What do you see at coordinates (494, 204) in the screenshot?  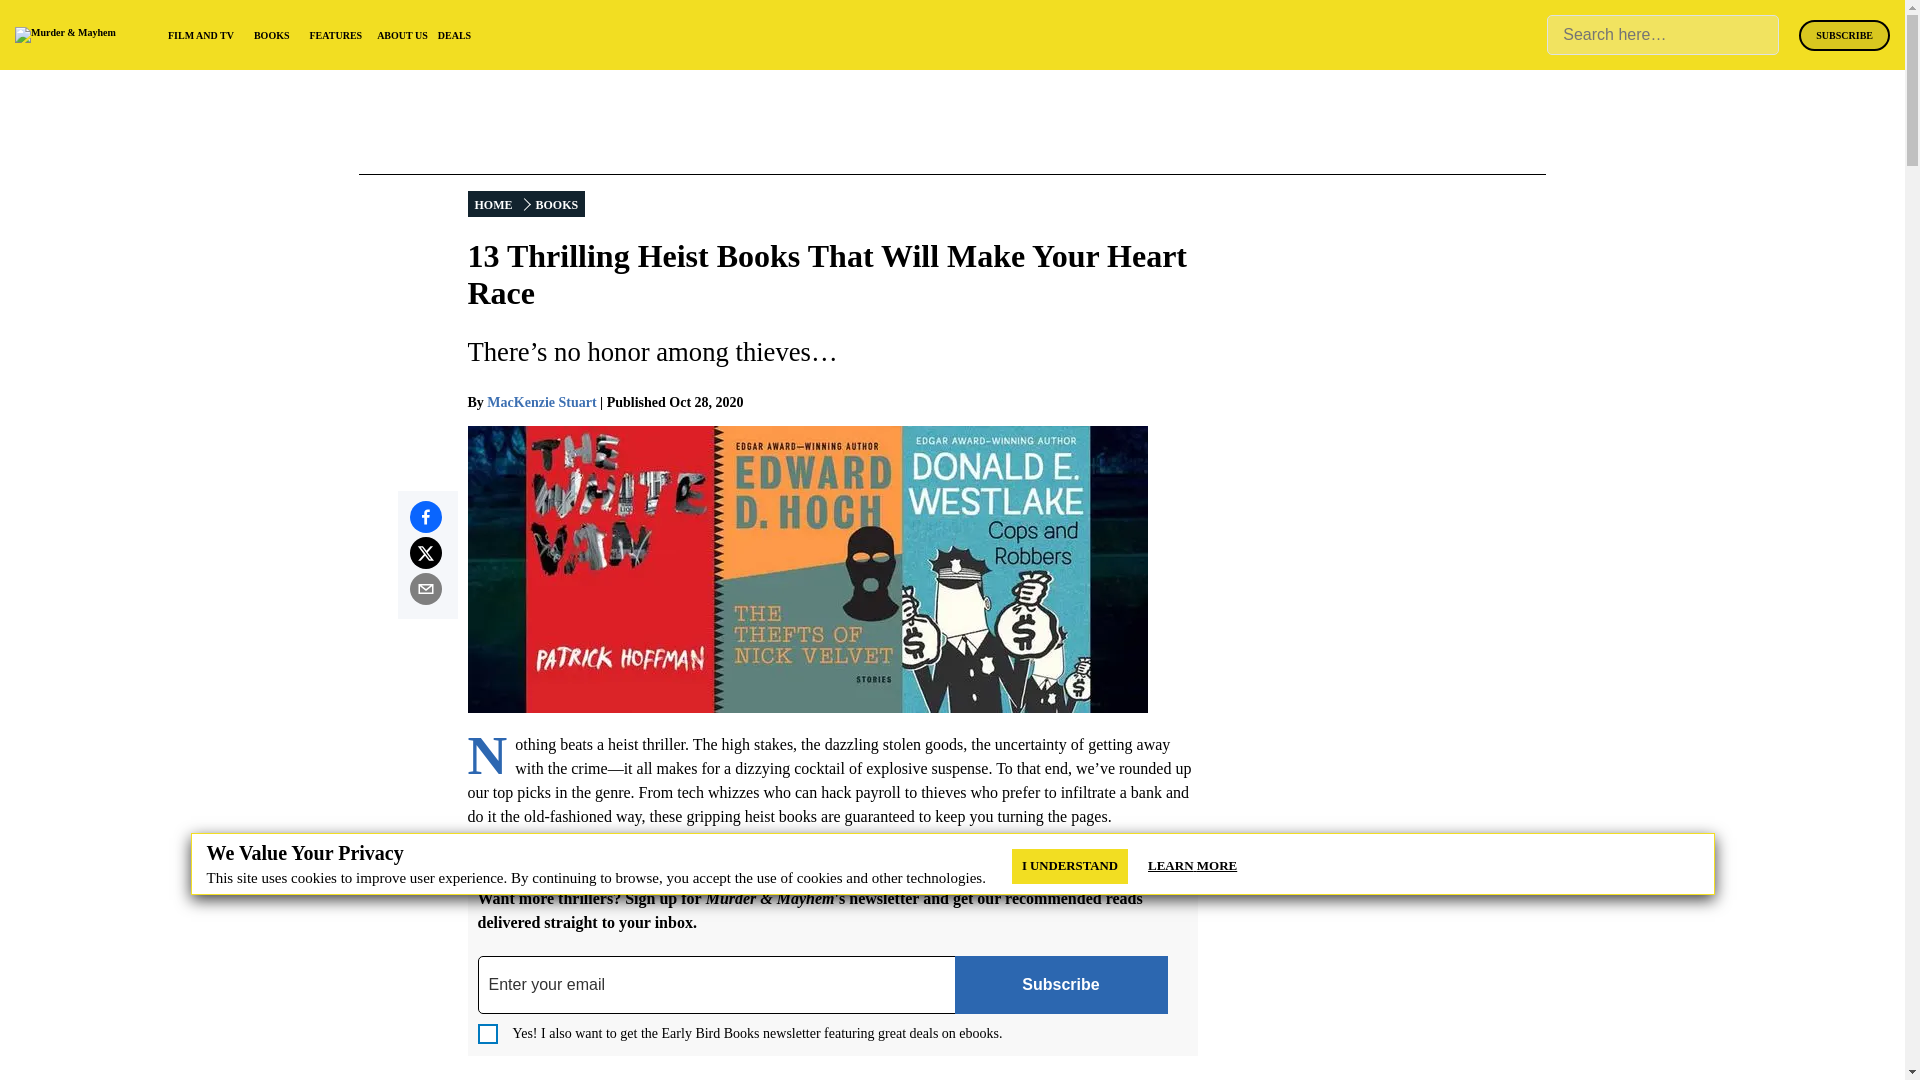 I see `HOME` at bounding box center [494, 204].